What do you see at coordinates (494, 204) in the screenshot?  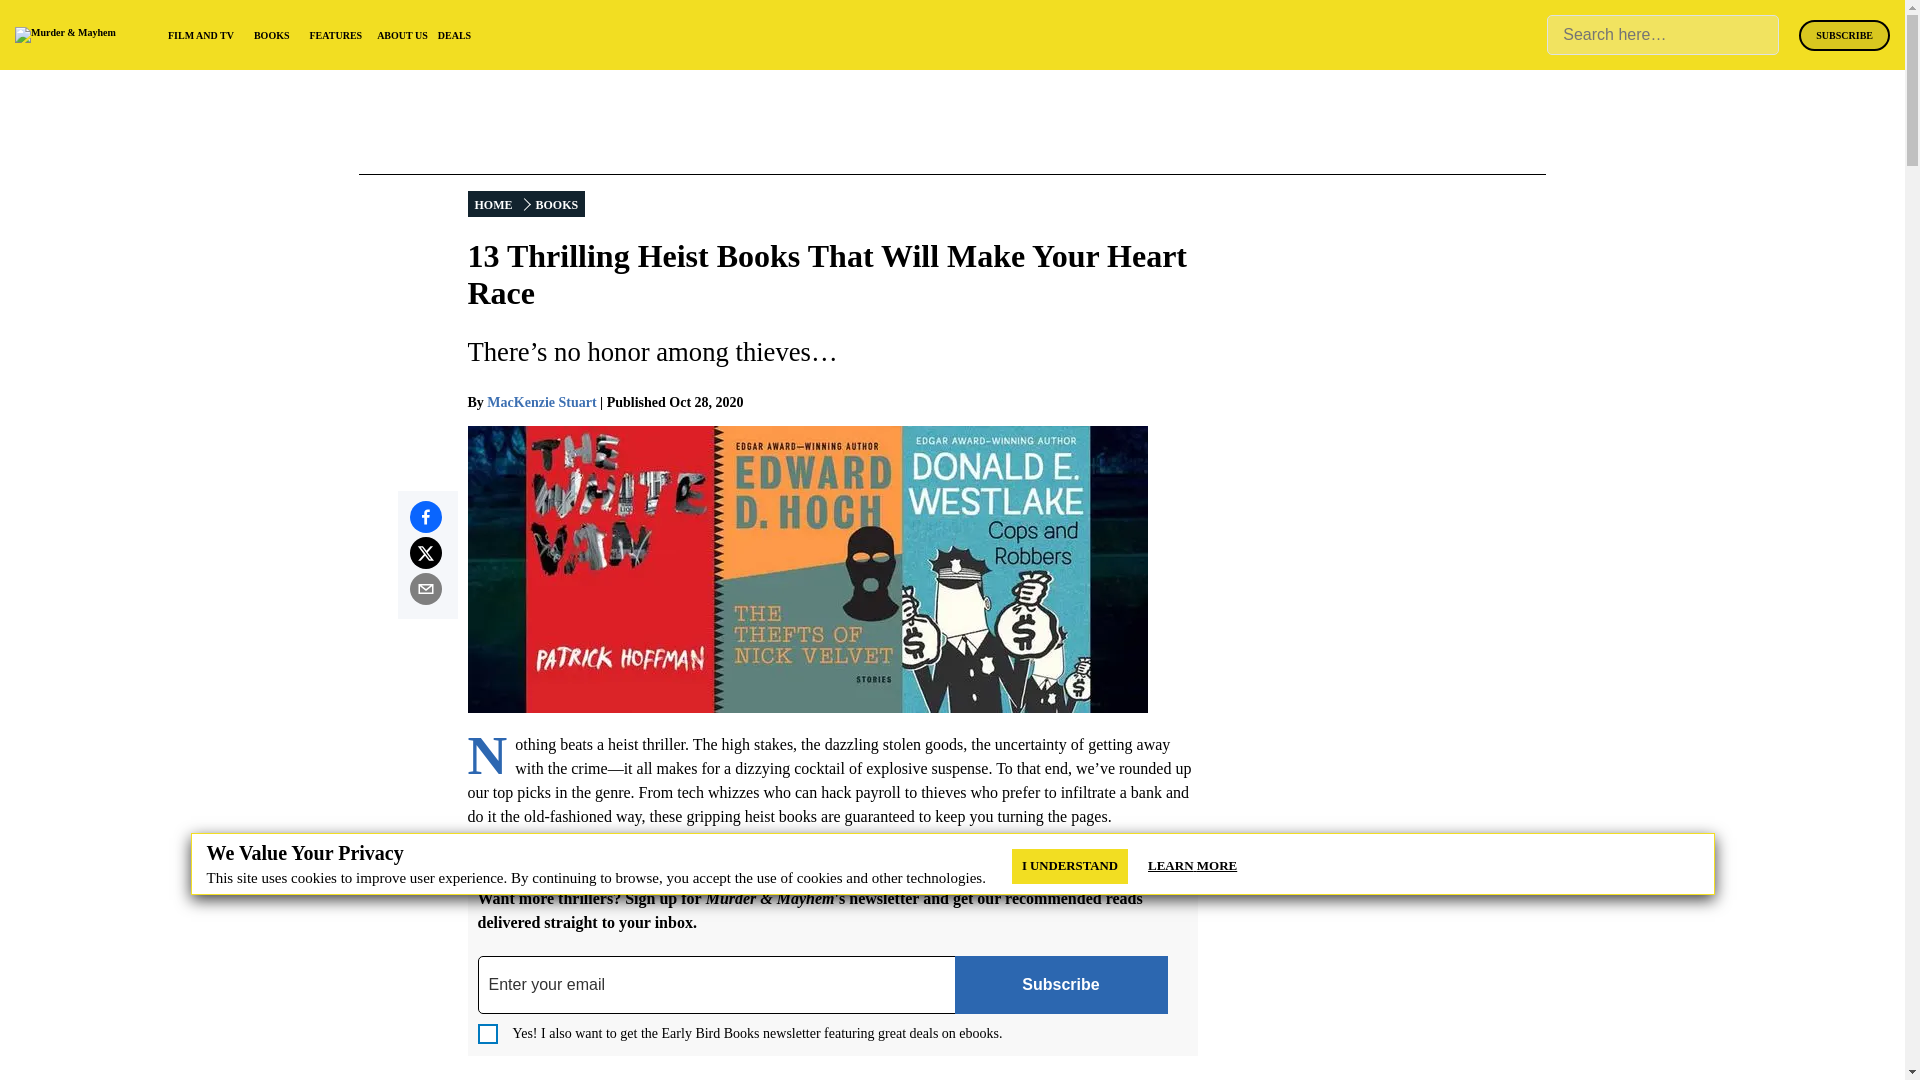 I see `HOME` at bounding box center [494, 204].